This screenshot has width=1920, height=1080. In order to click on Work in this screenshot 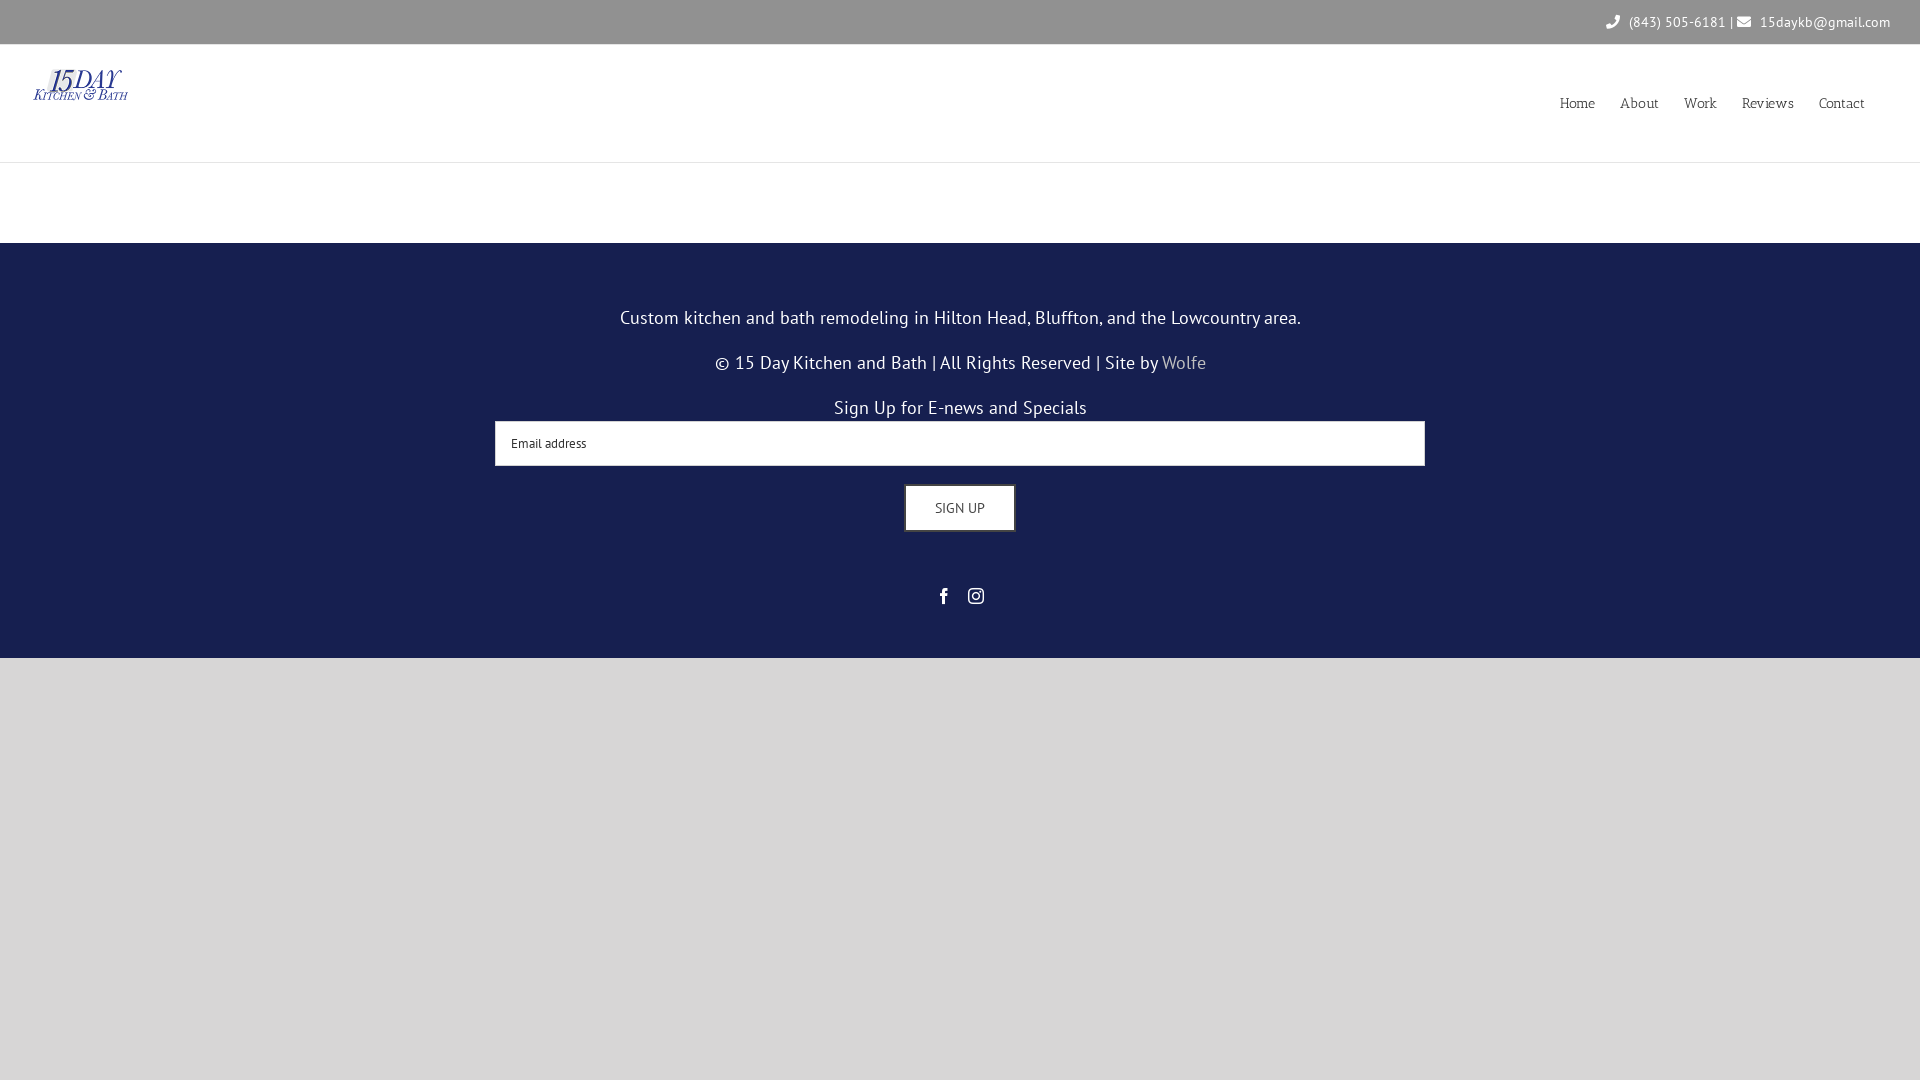, I will do `click(1700, 104)`.